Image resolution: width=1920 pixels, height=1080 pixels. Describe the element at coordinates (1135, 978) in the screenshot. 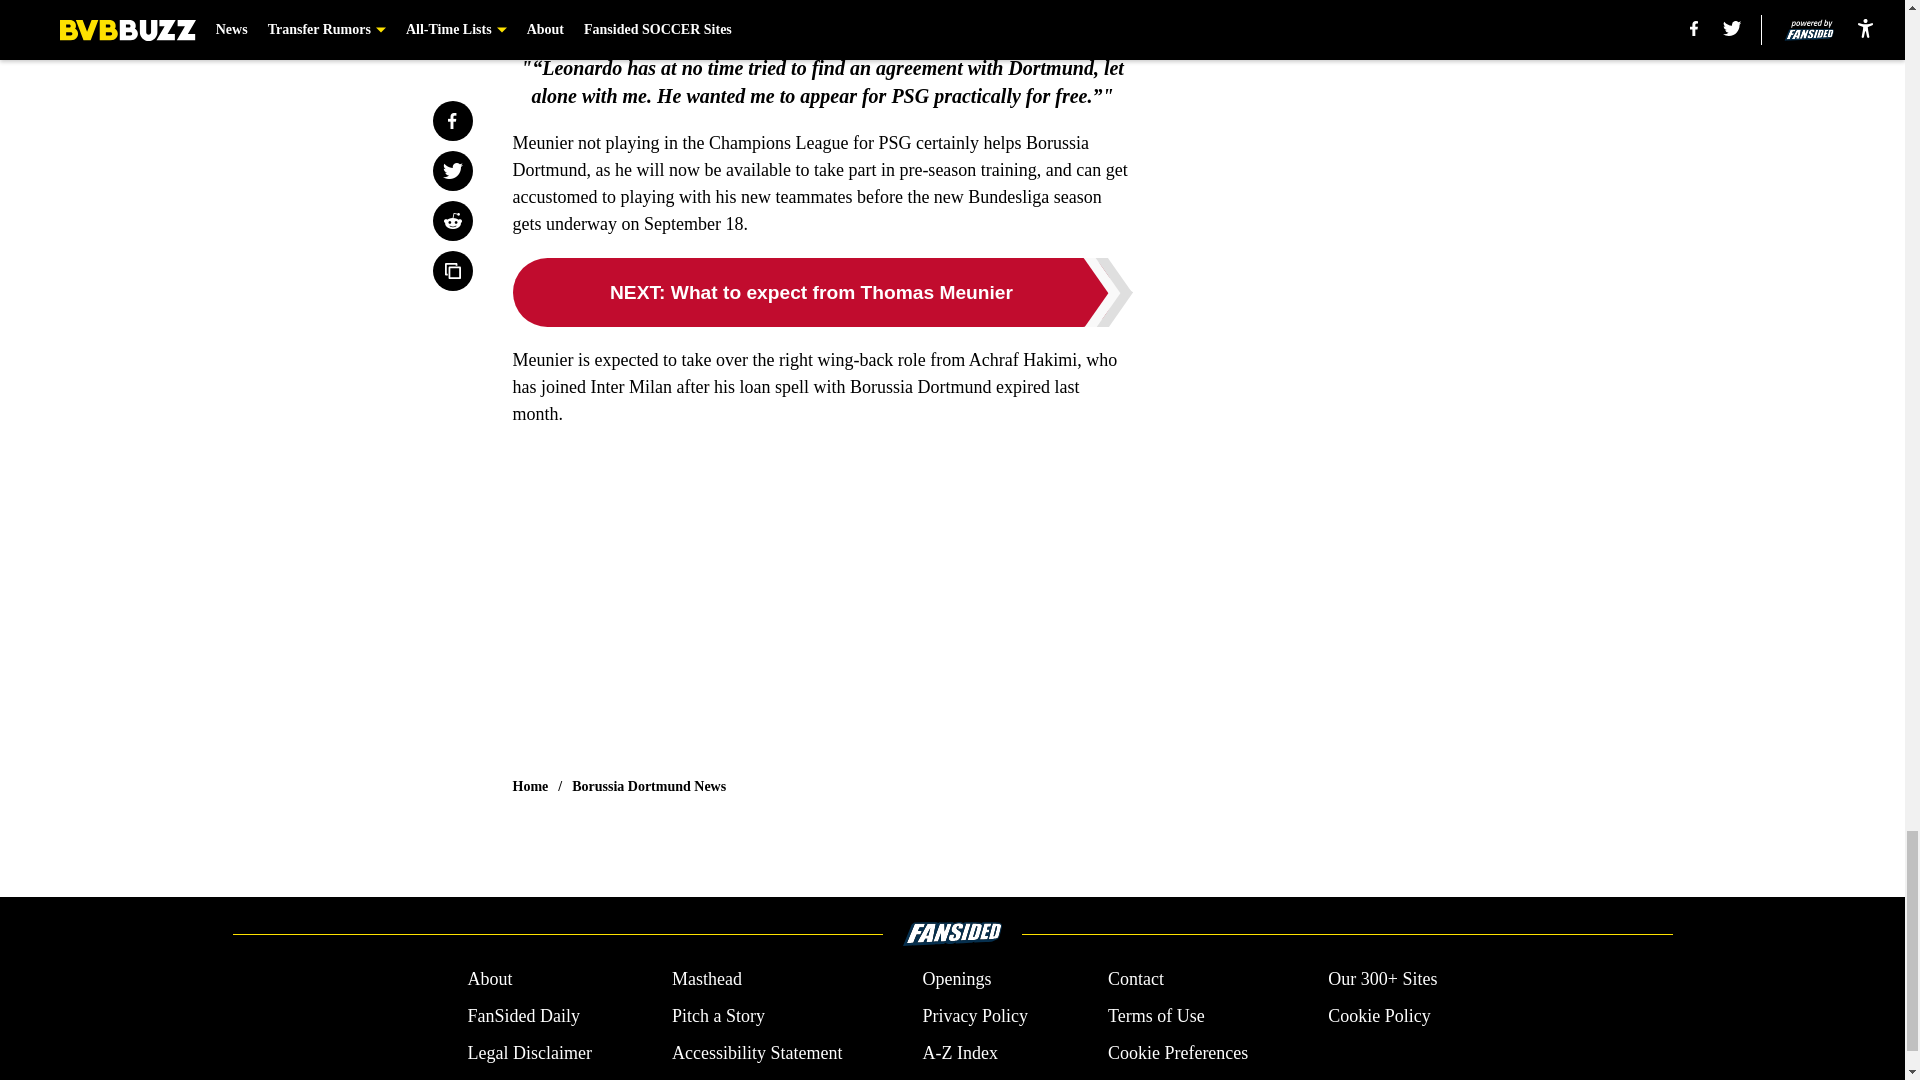

I see `Contact` at that location.